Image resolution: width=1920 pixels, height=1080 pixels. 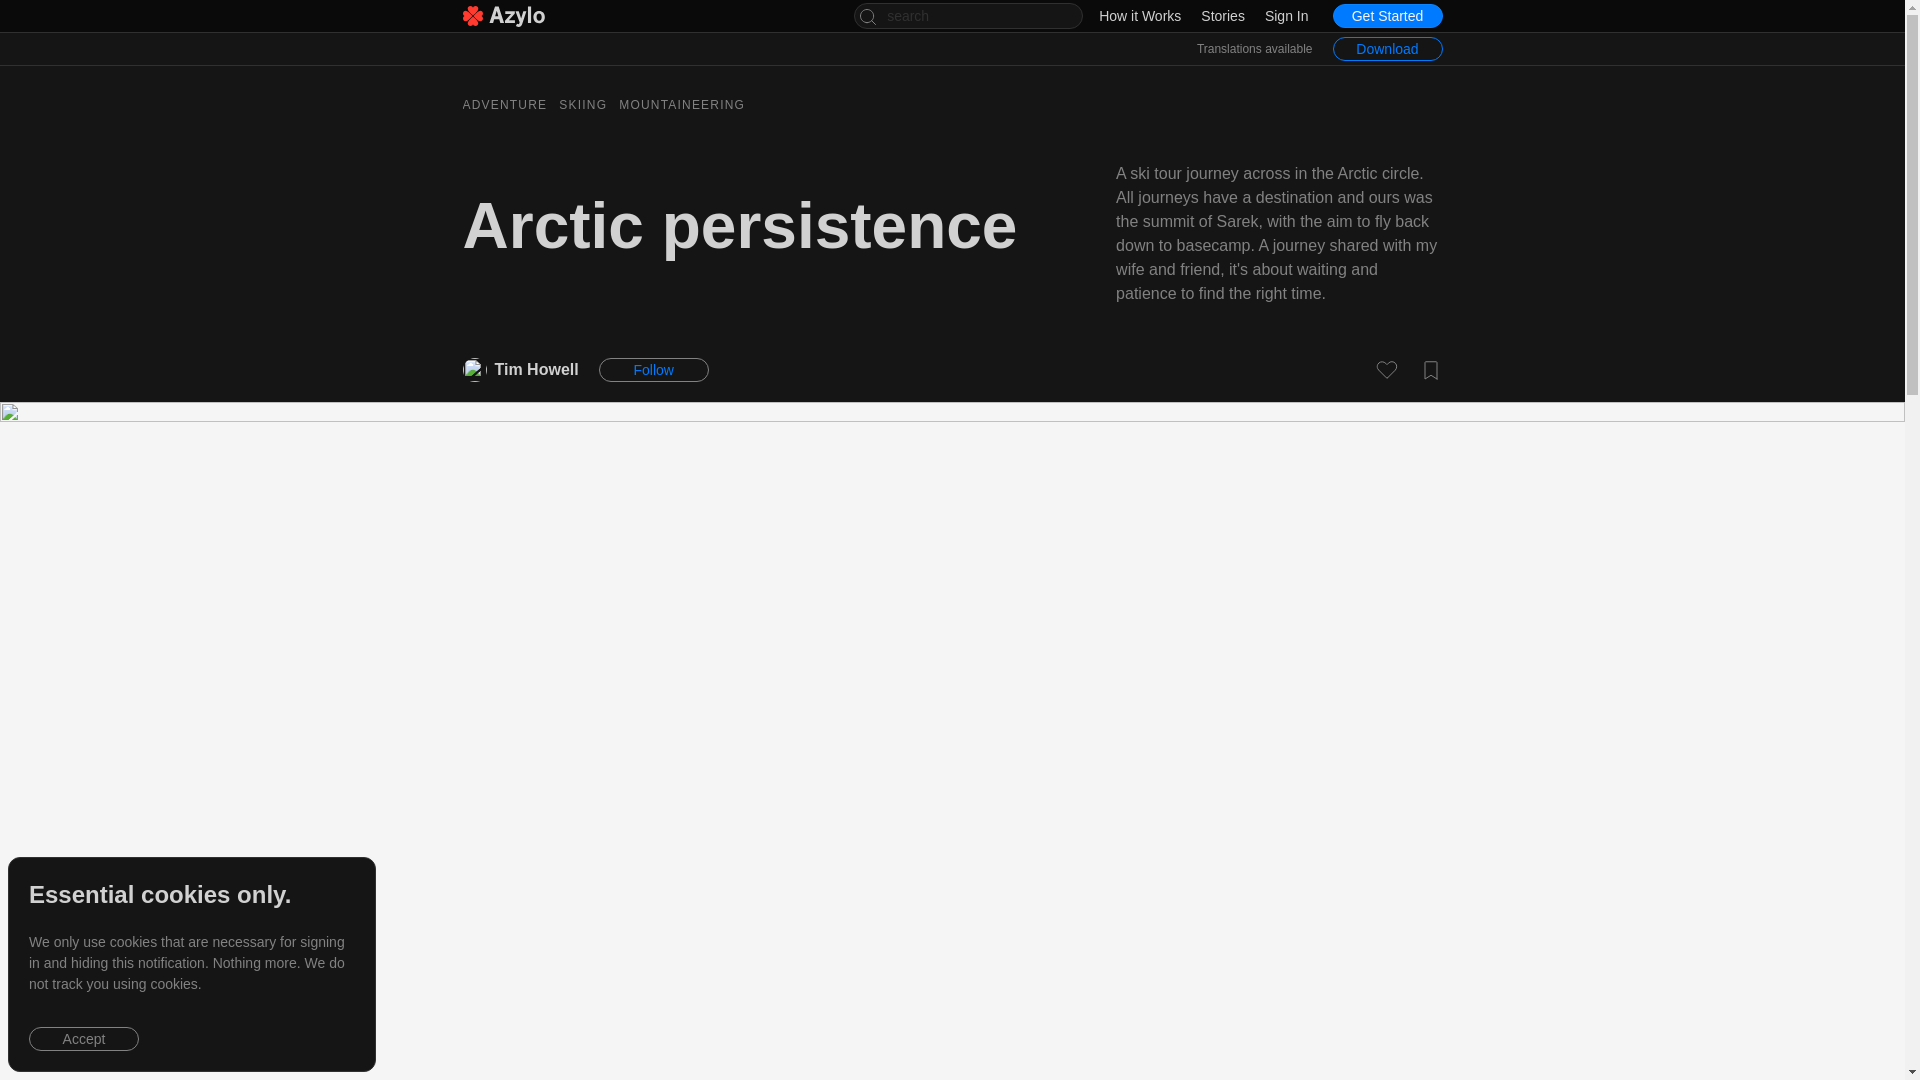 What do you see at coordinates (654, 370) in the screenshot?
I see `Follow` at bounding box center [654, 370].